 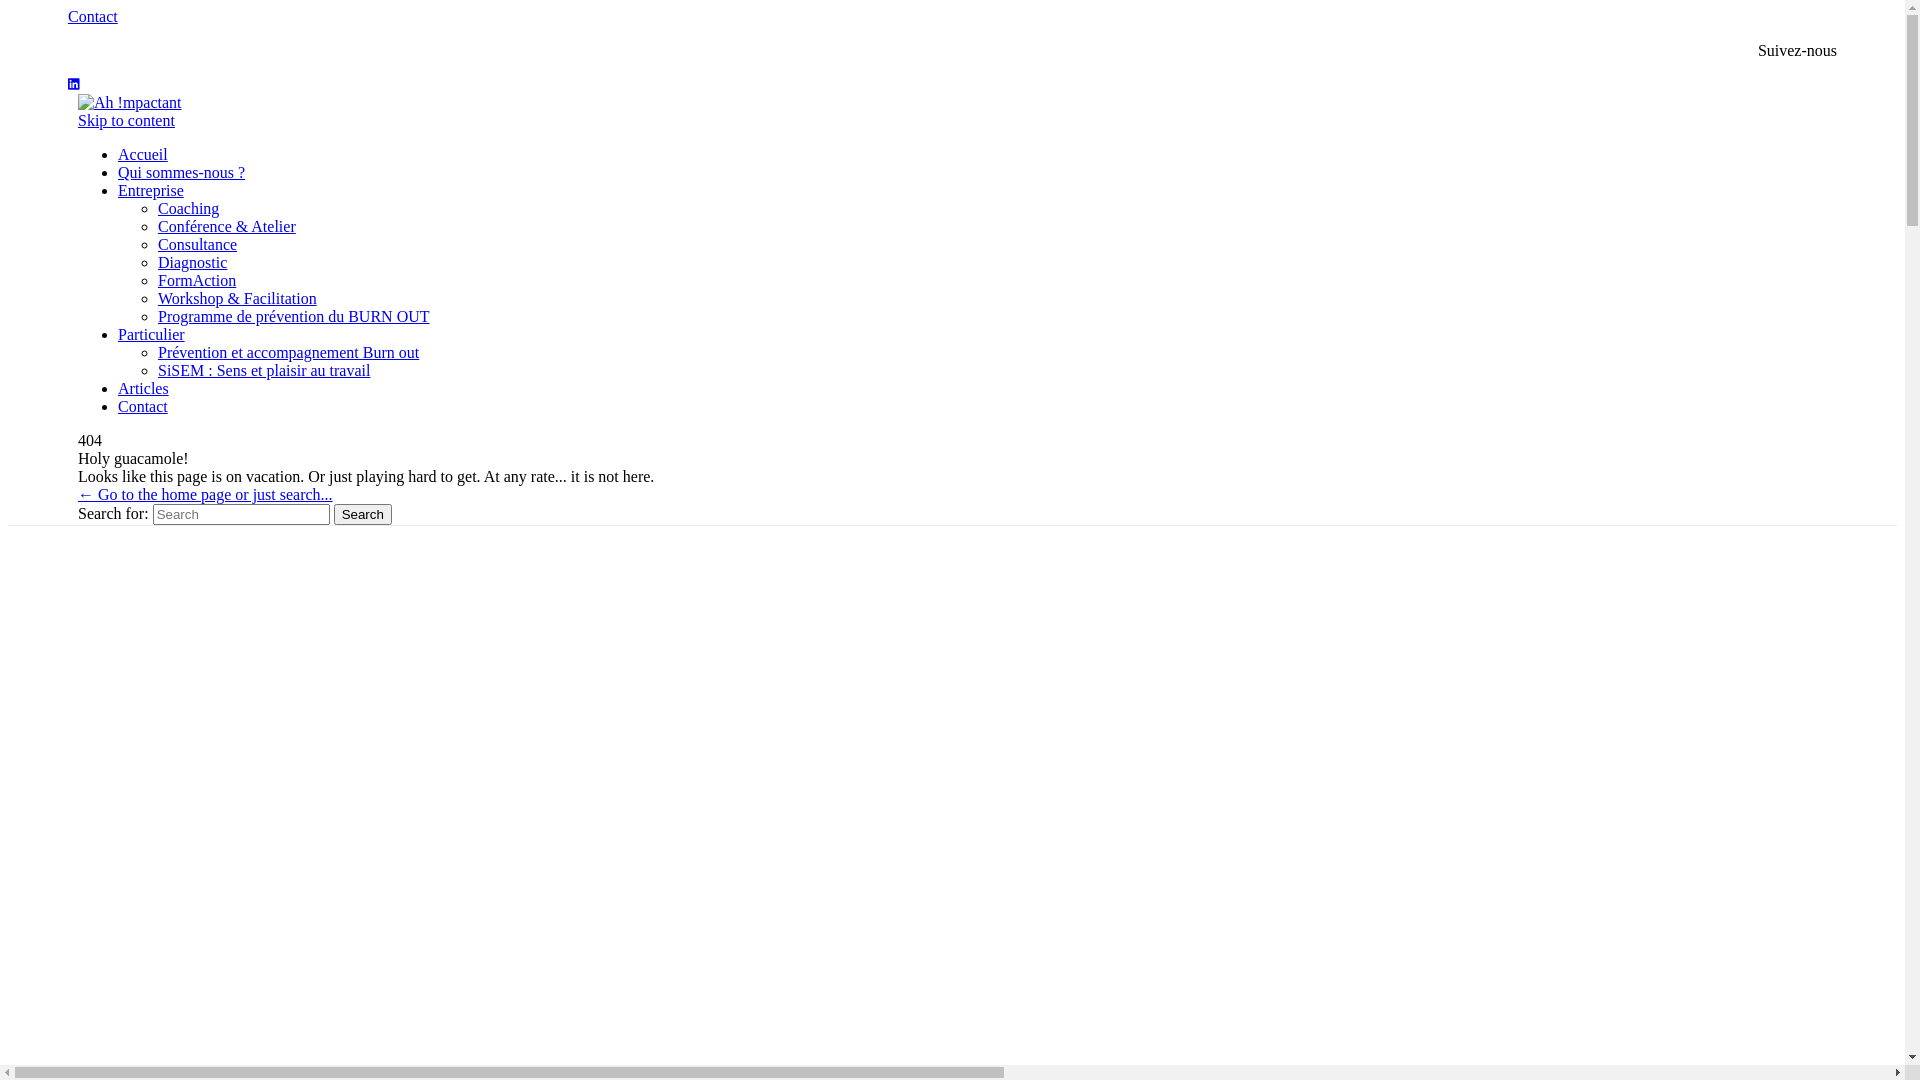 I want to click on Consultance, so click(x=198, y=244).